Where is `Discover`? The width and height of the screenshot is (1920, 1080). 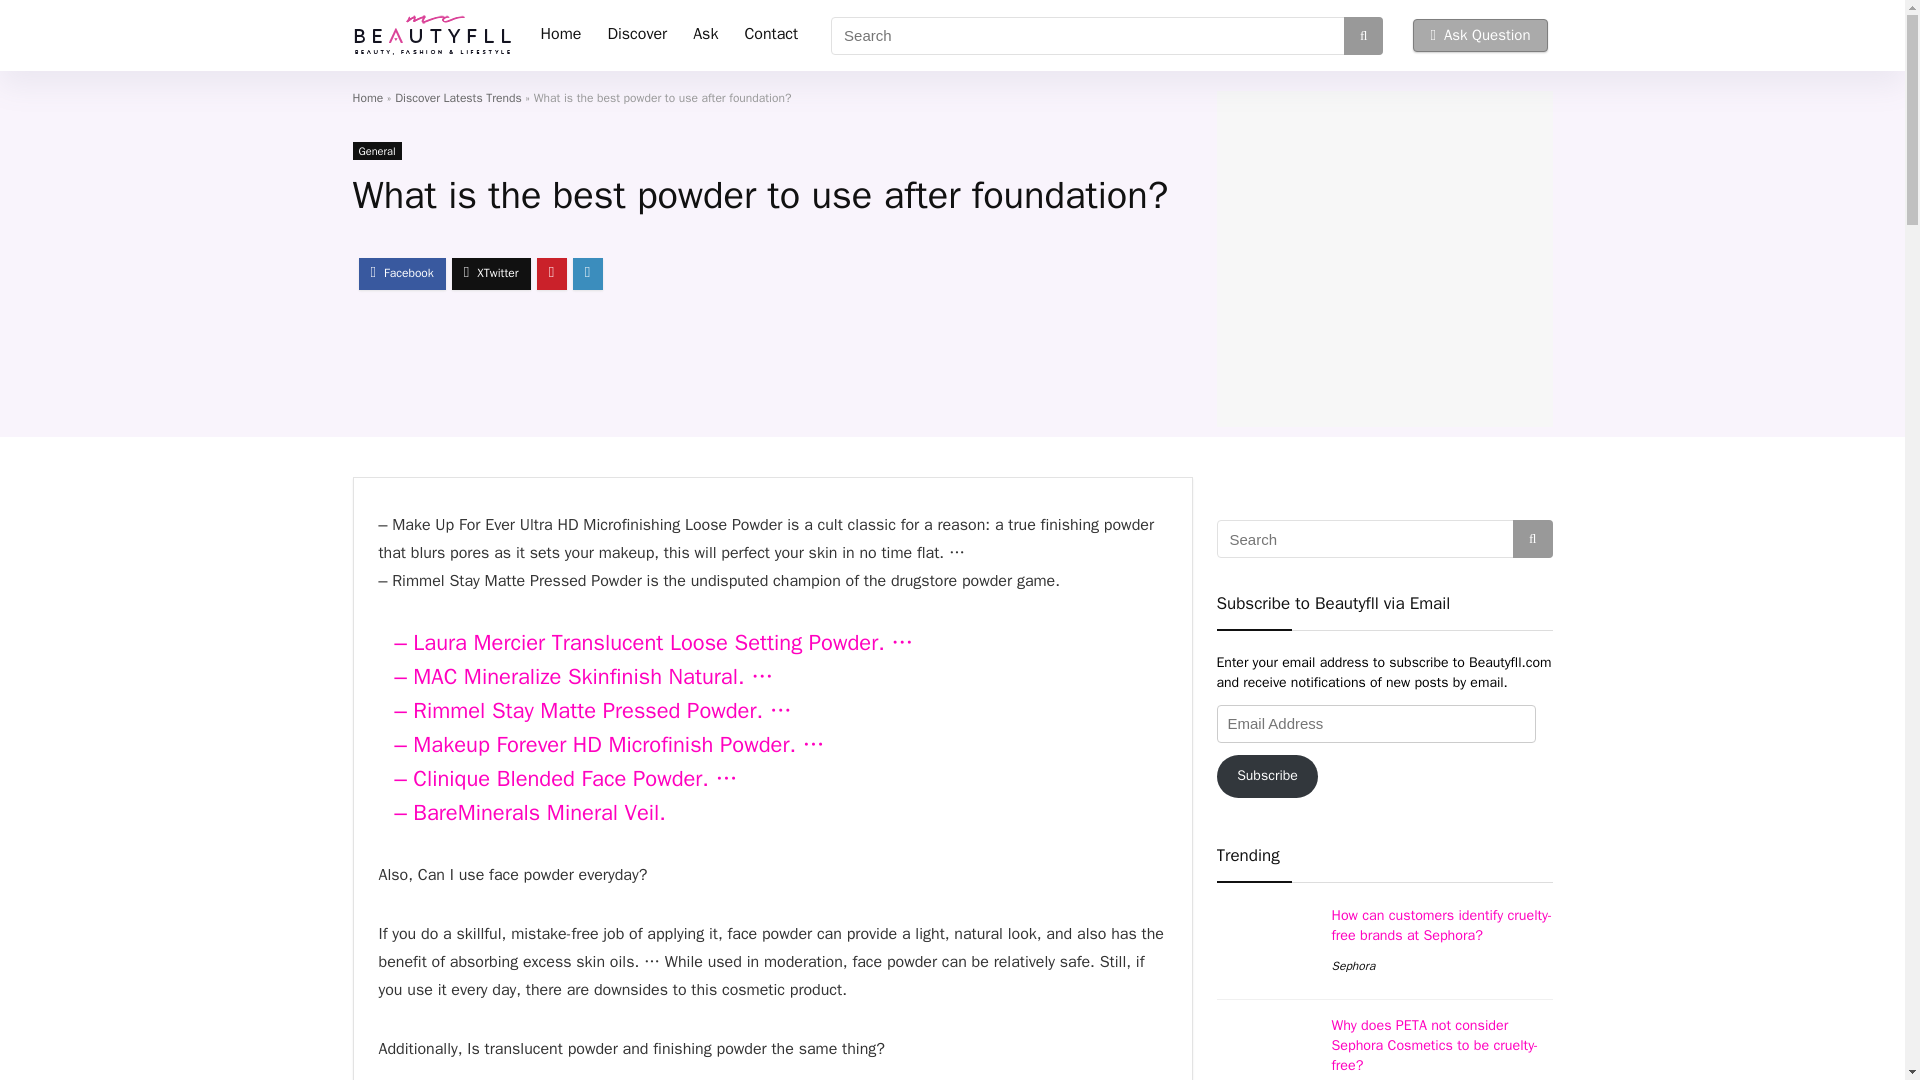
Discover is located at coordinates (636, 35).